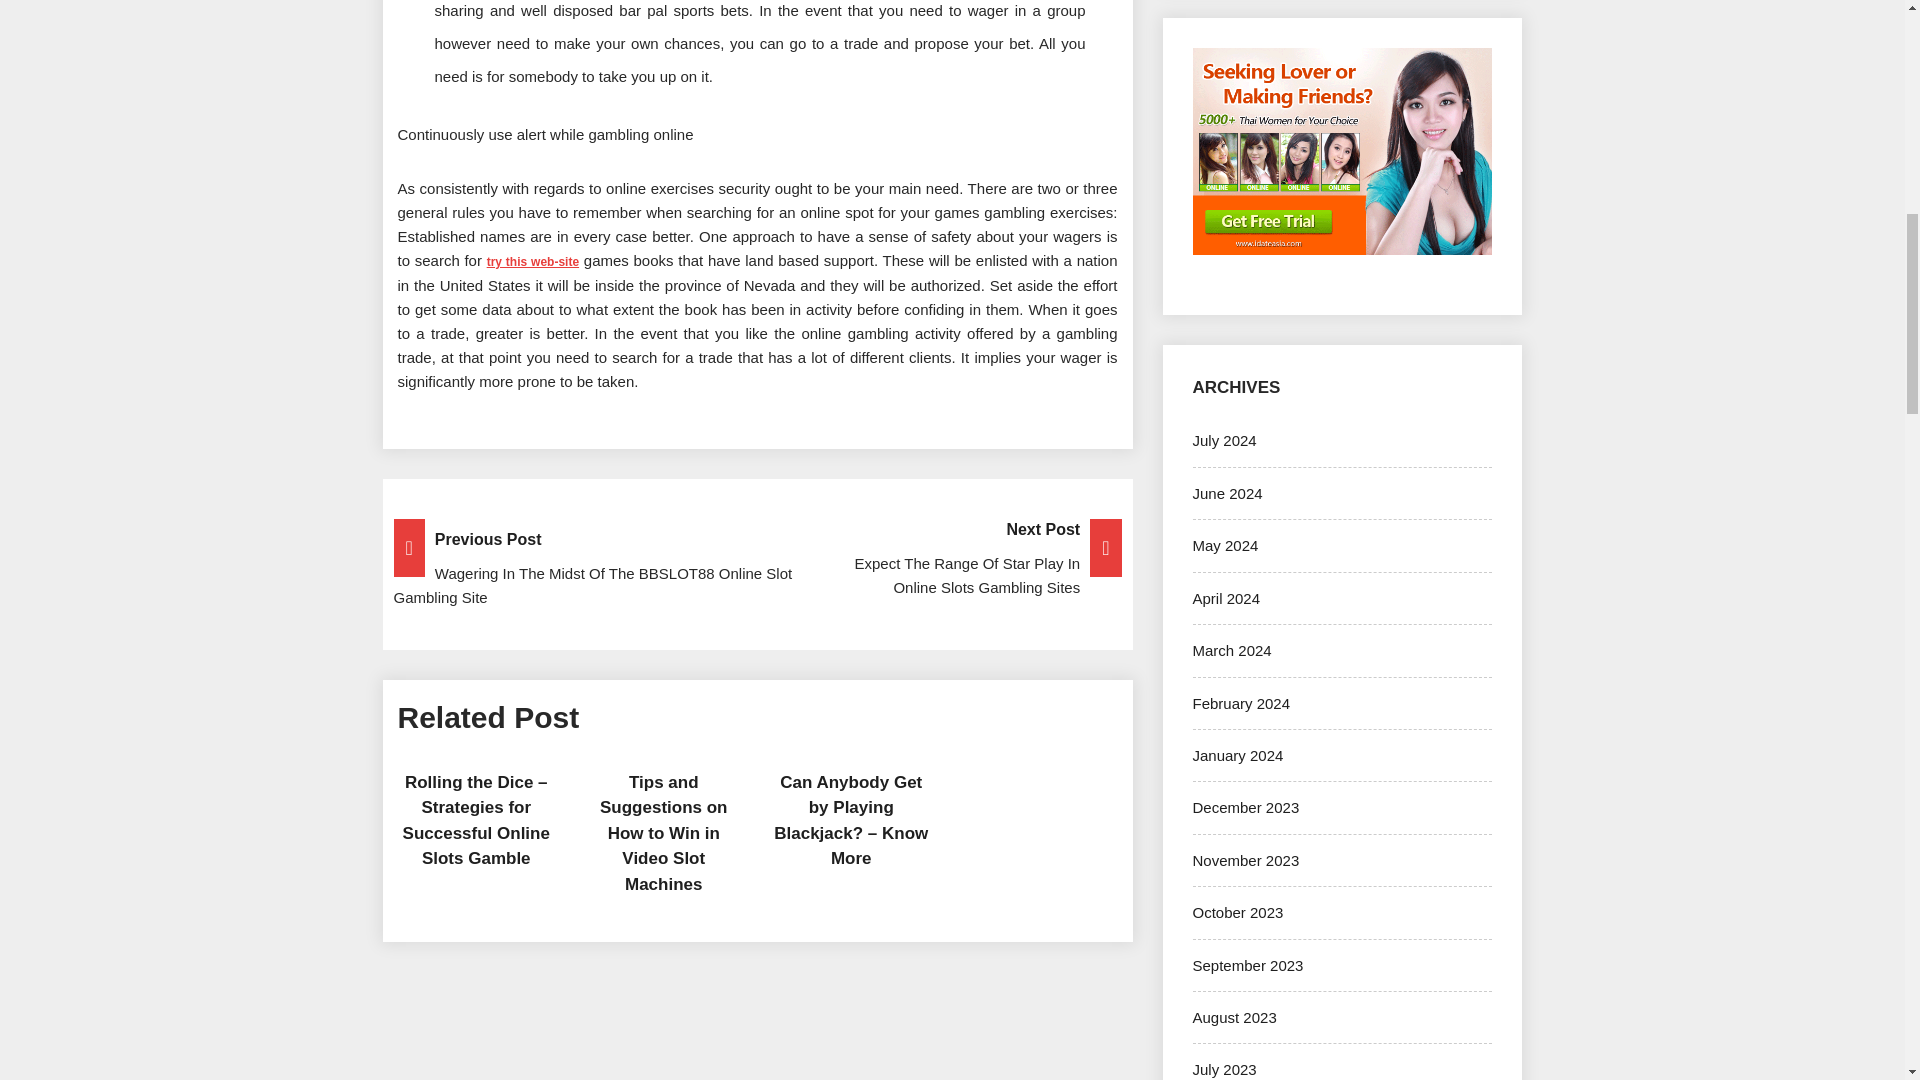  What do you see at coordinates (1226, 493) in the screenshot?
I see `June 2024` at bounding box center [1226, 493].